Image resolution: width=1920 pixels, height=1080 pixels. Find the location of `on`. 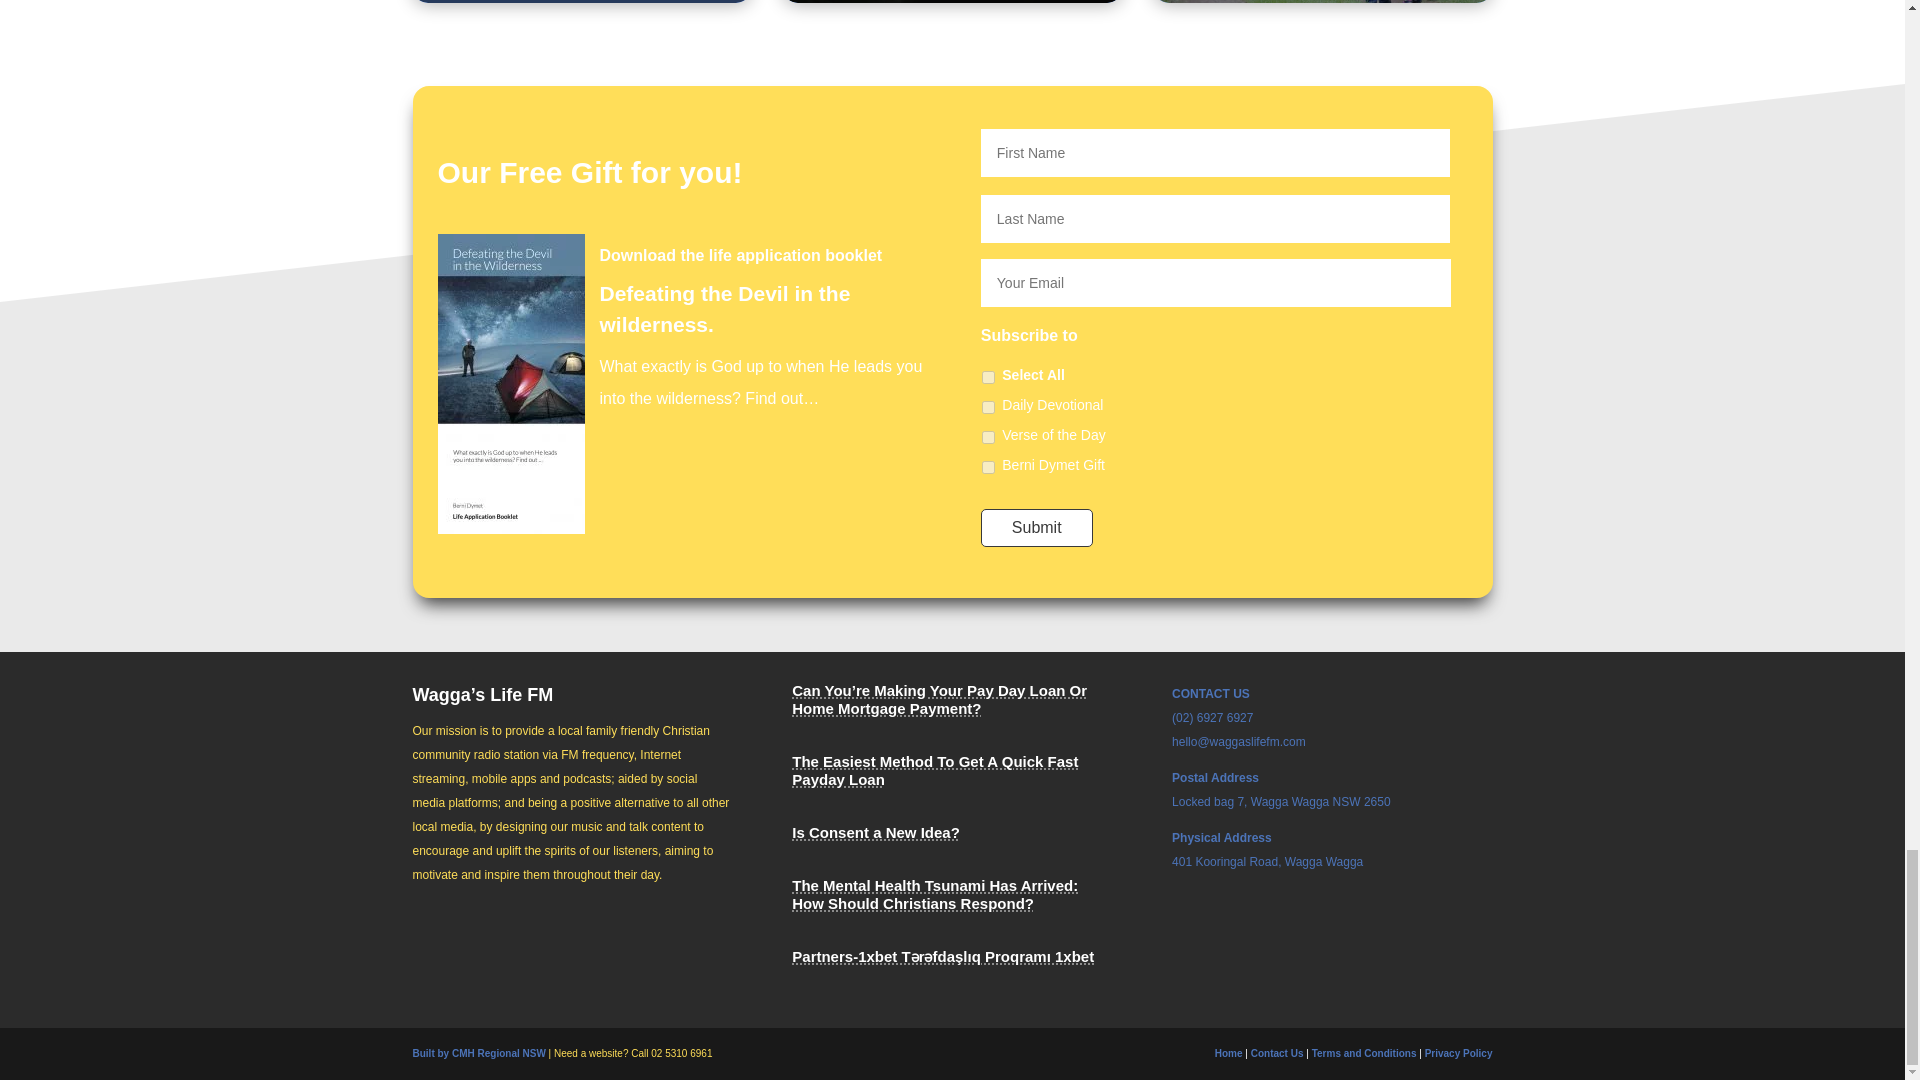

on is located at coordinates (988, 378).